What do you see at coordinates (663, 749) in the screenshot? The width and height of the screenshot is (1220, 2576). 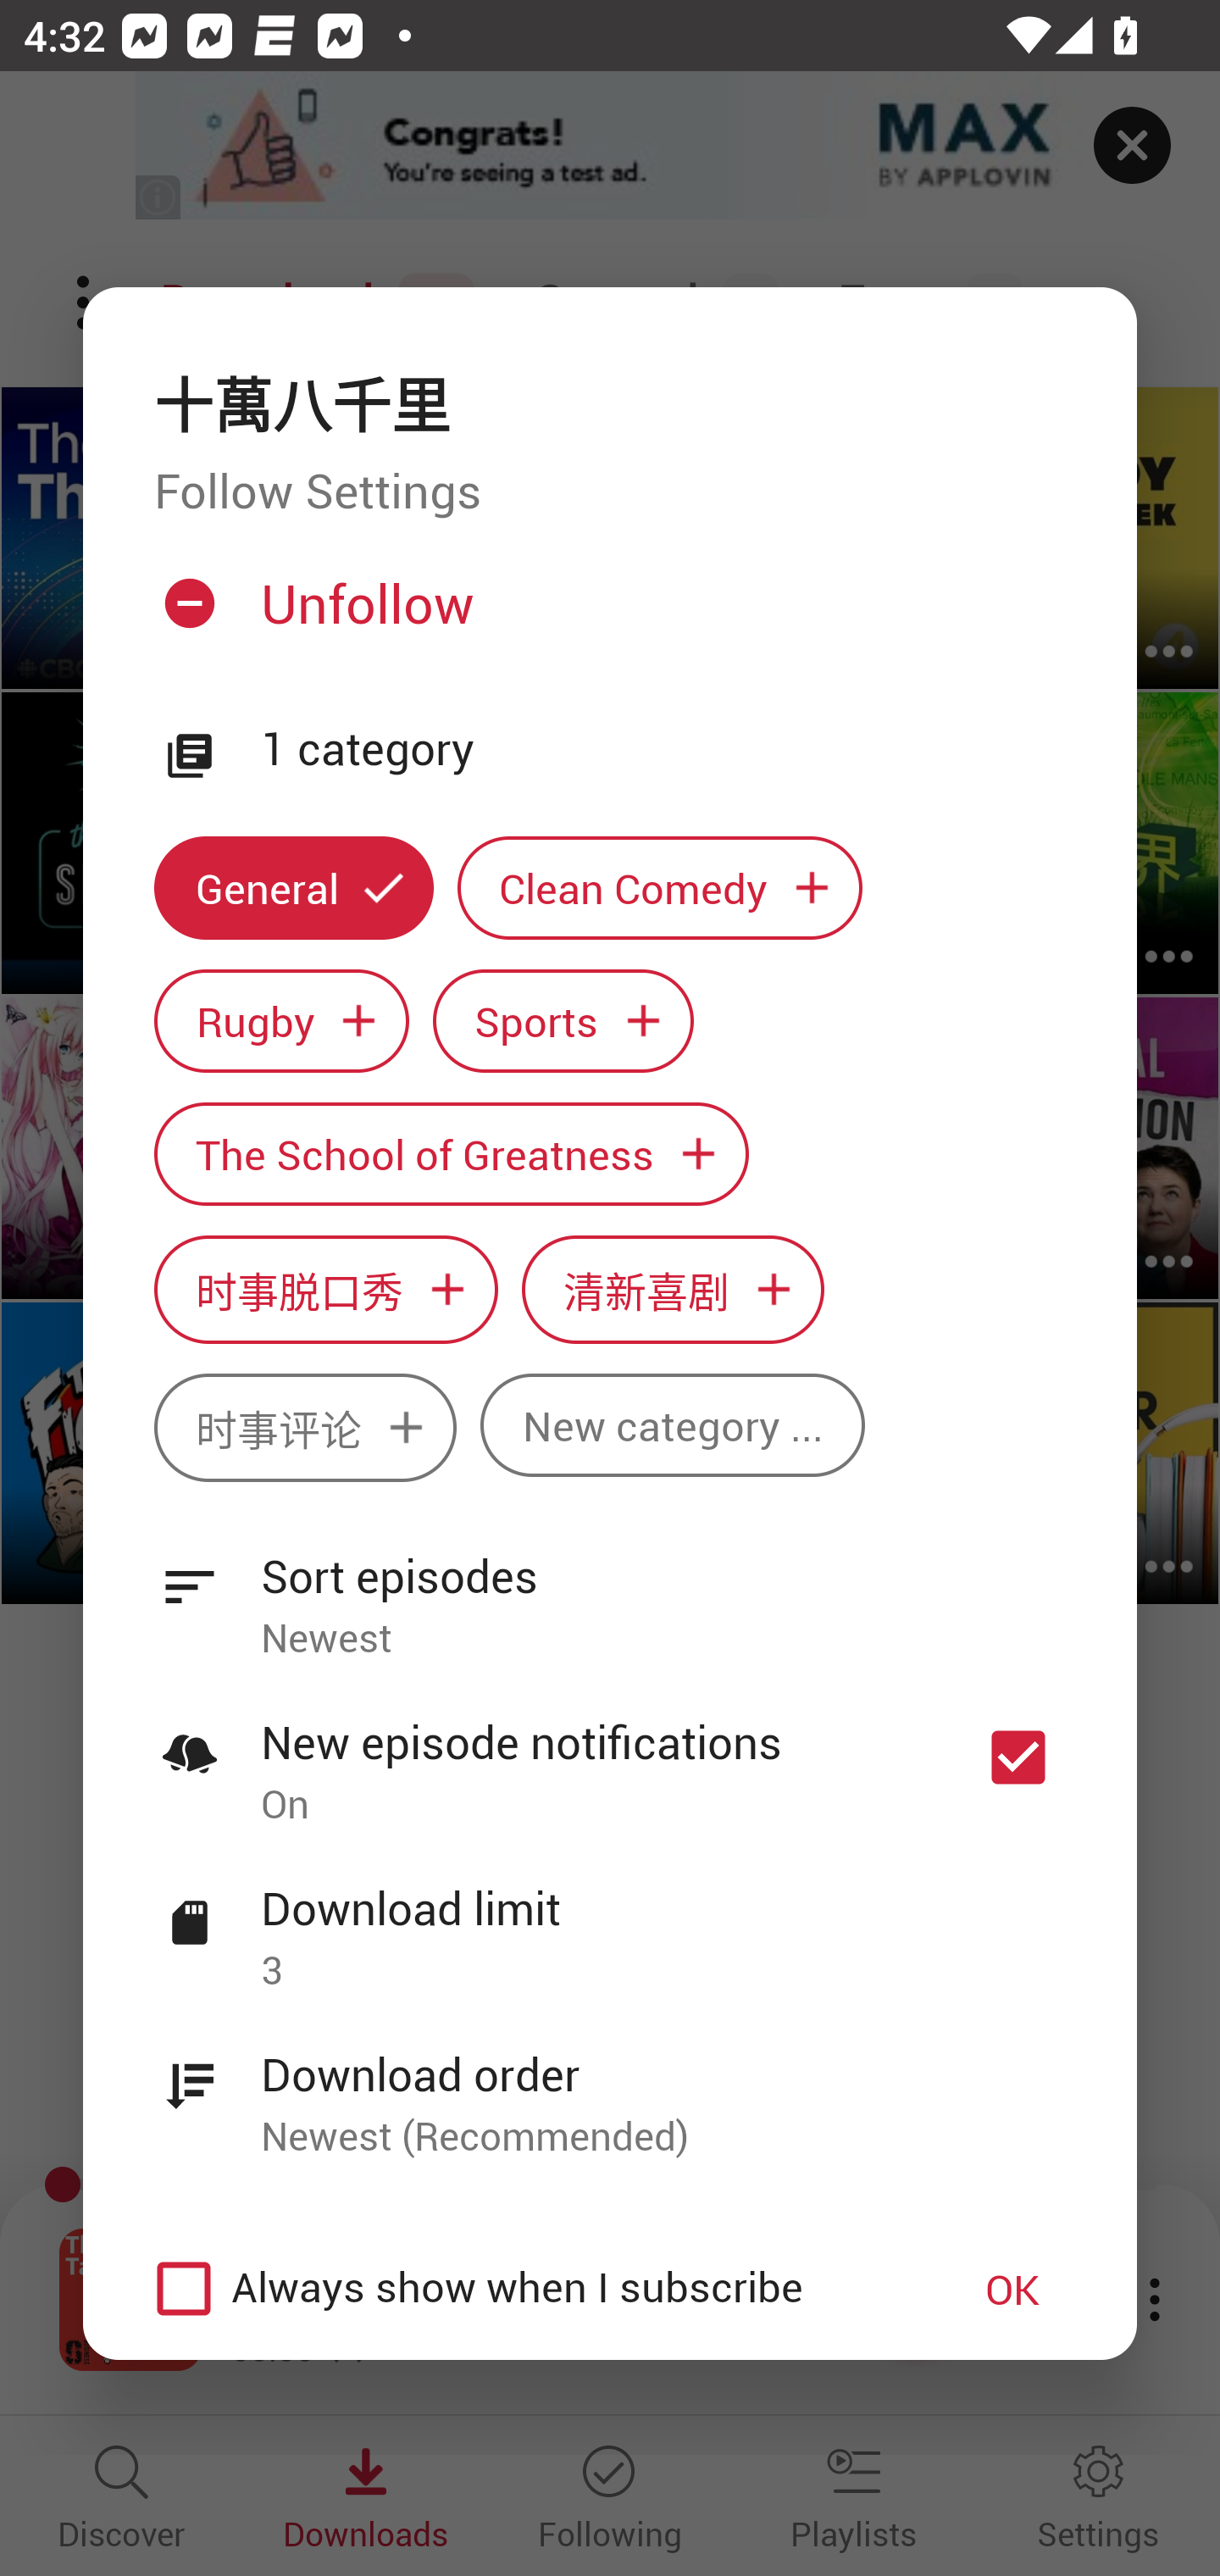 I see `1 category` at bounding box center [663, 749].